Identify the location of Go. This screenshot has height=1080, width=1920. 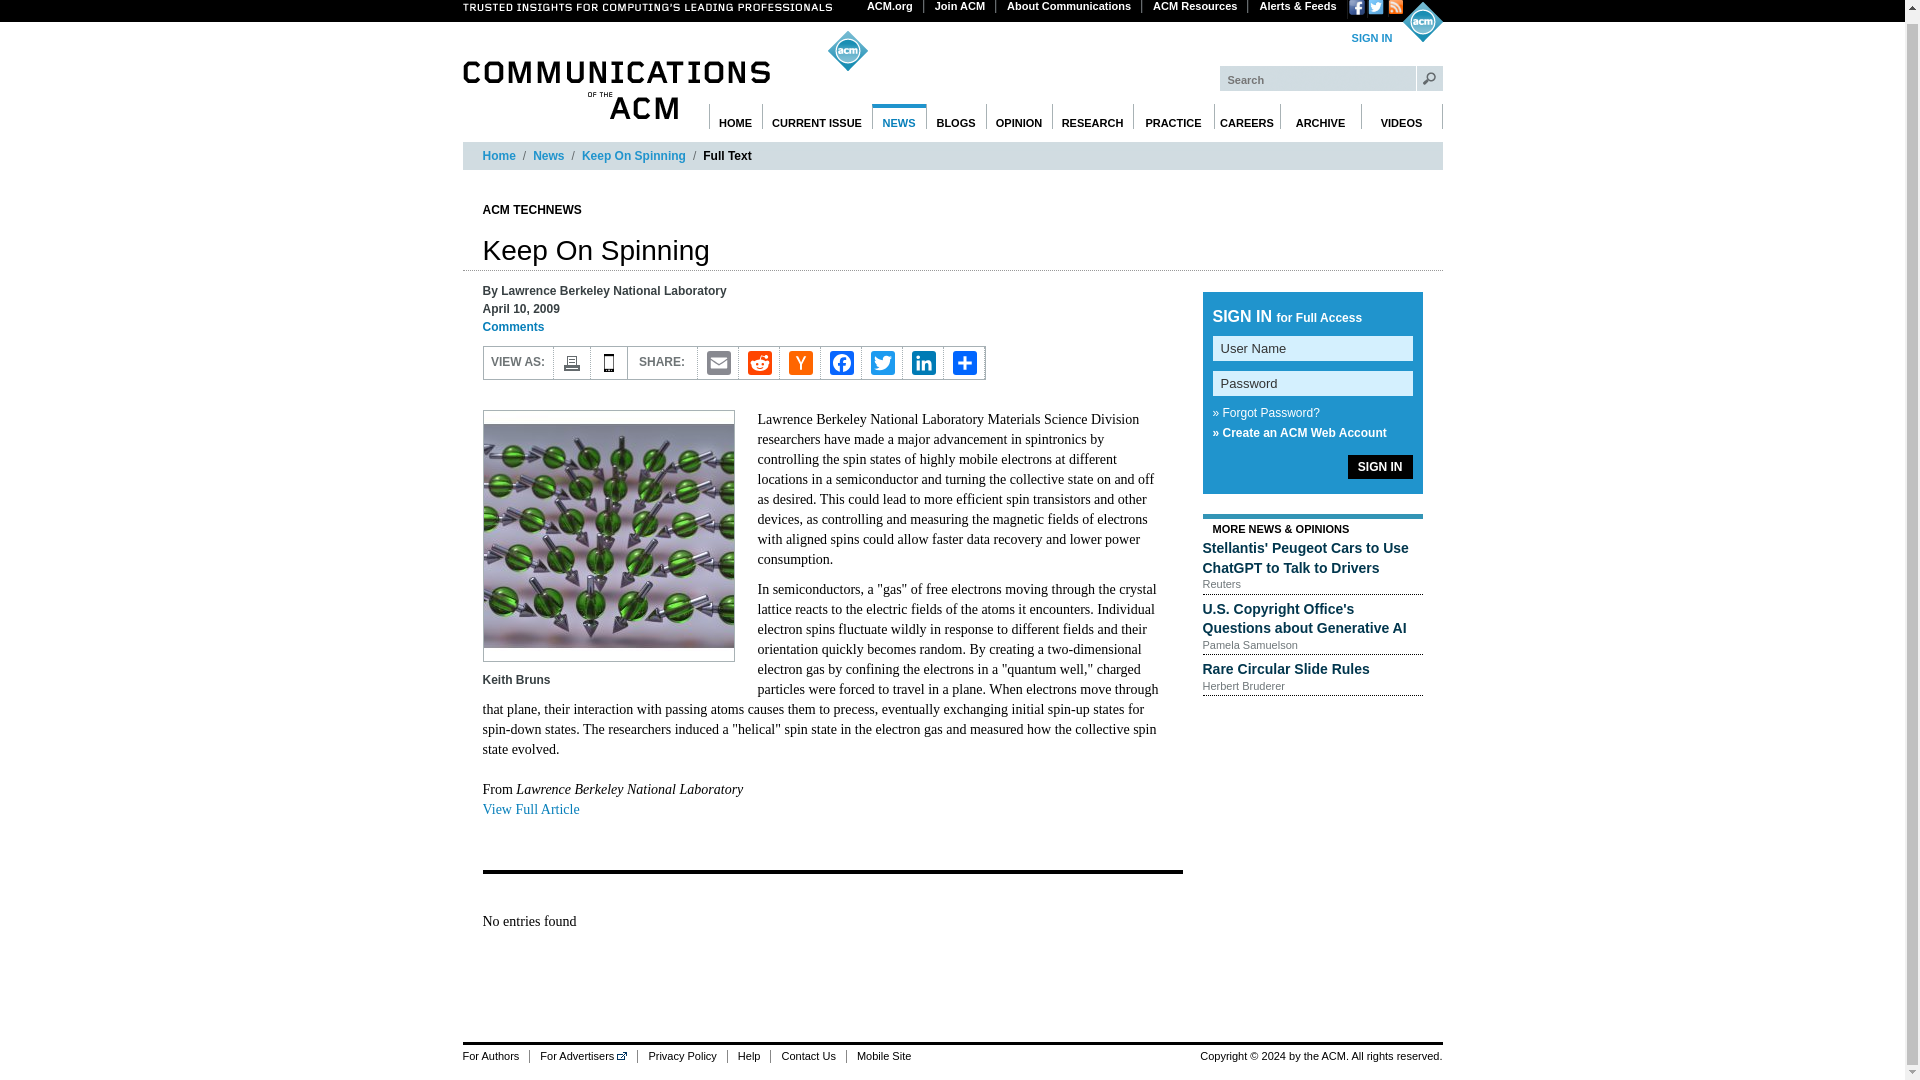
(1430, 78).